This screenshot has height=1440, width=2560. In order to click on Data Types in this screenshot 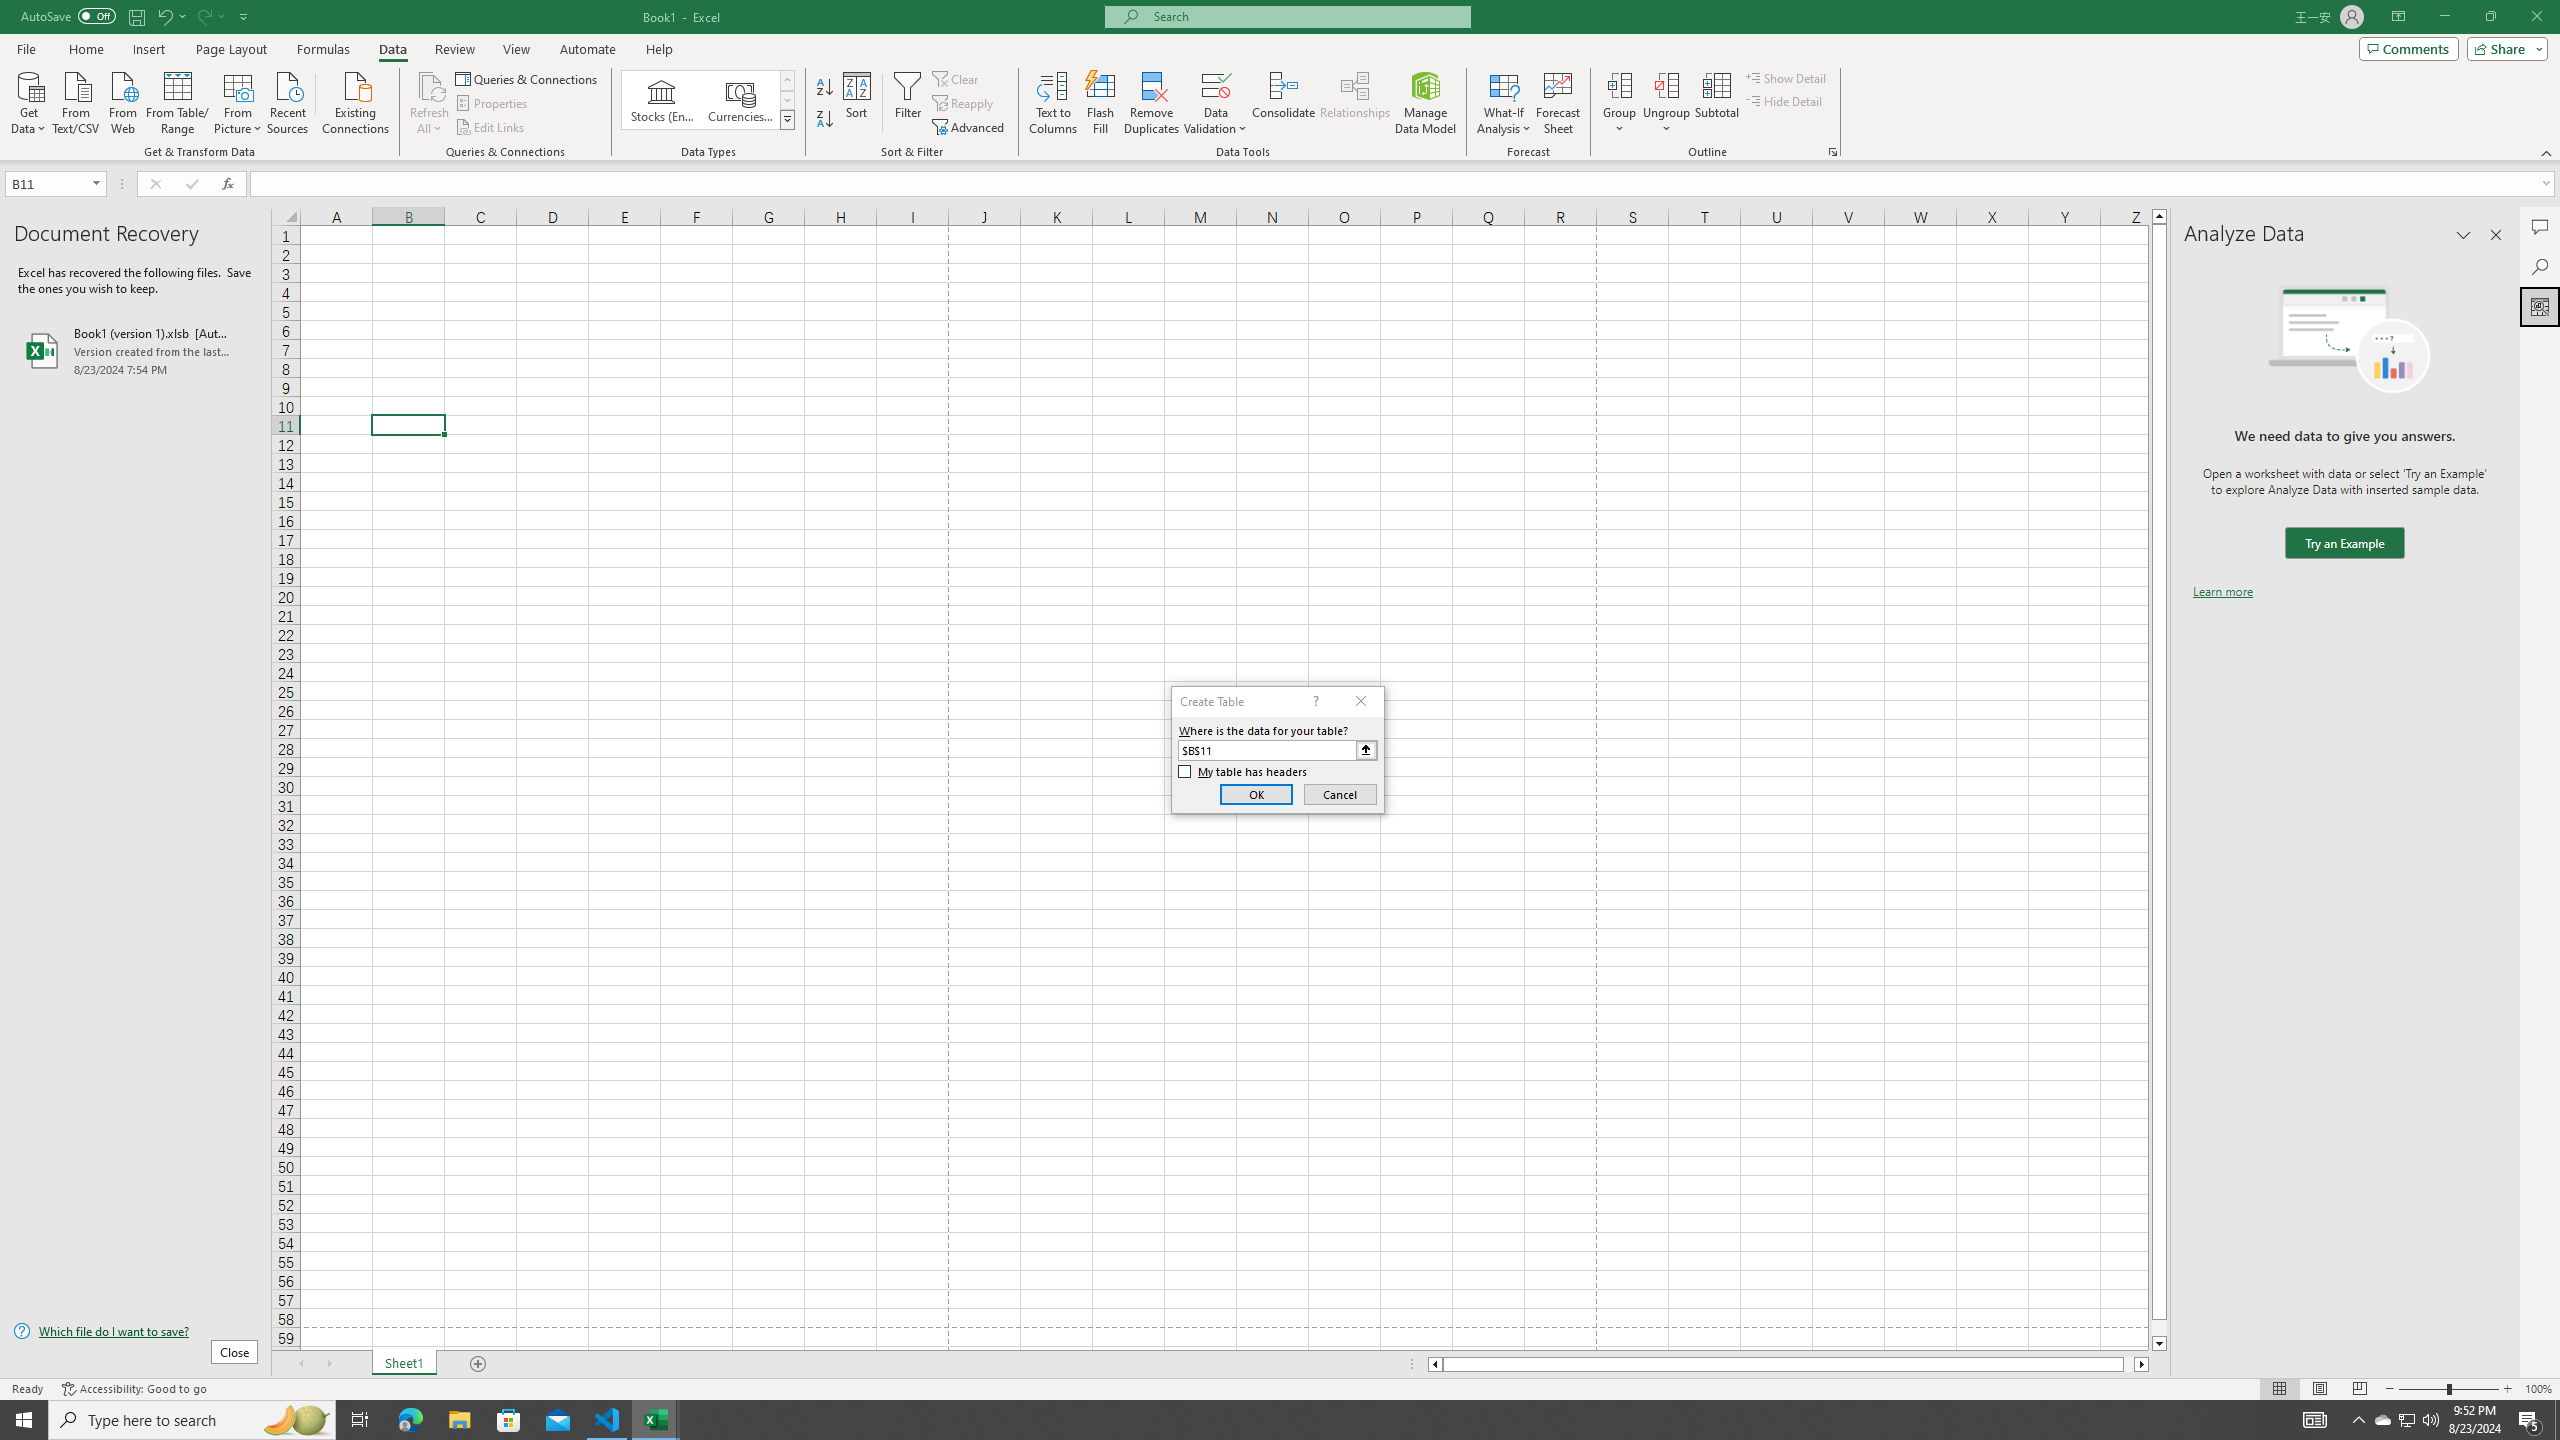, I will do `click(788, 119)`.